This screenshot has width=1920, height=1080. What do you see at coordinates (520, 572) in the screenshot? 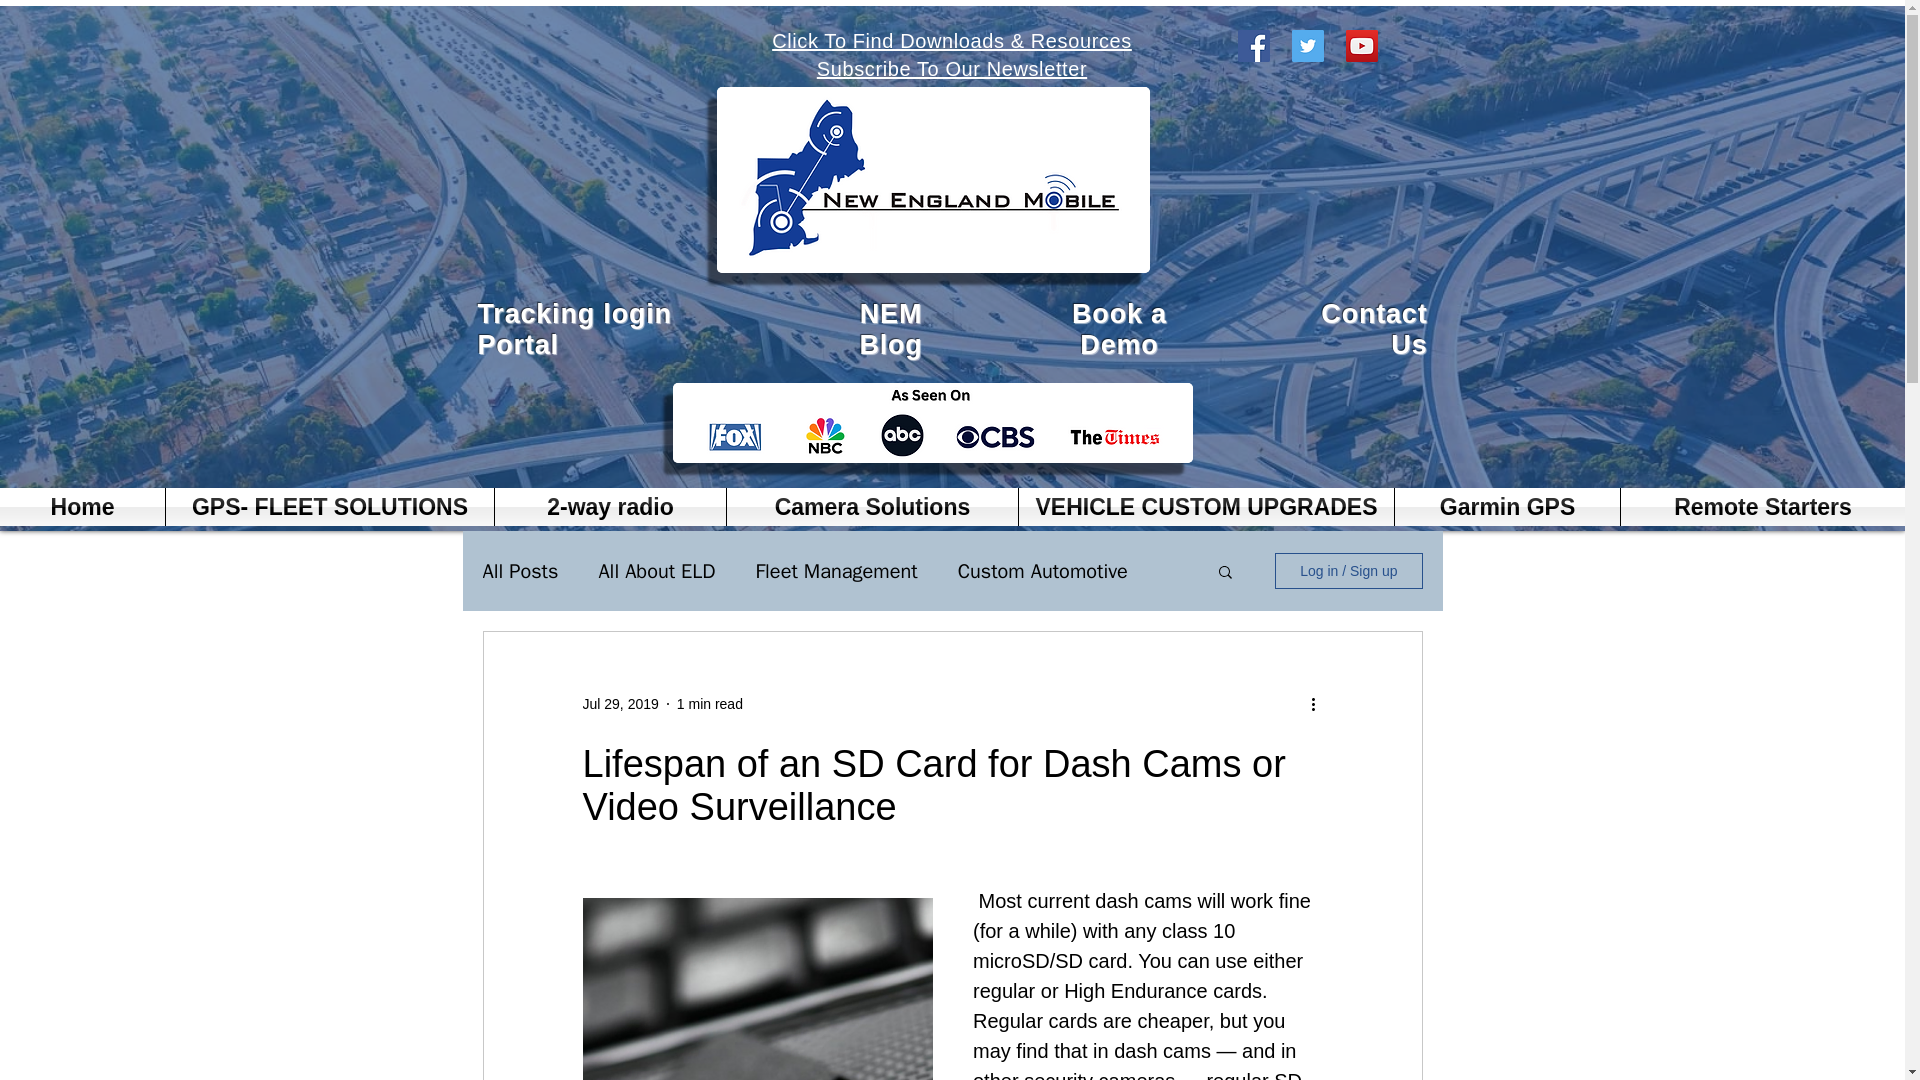
I see `All Posts` at bounding box center [520, 572].